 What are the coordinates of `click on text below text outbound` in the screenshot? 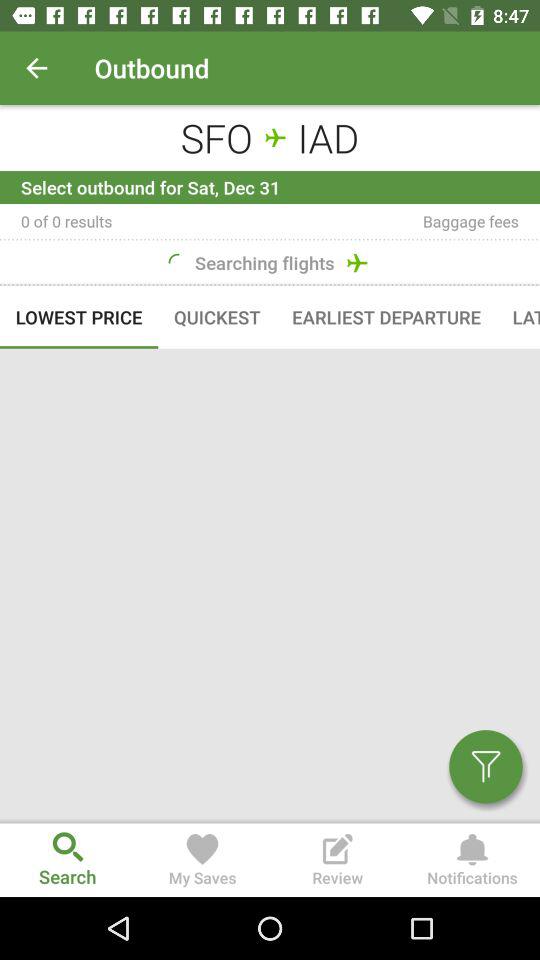 It's located at (270, 136).